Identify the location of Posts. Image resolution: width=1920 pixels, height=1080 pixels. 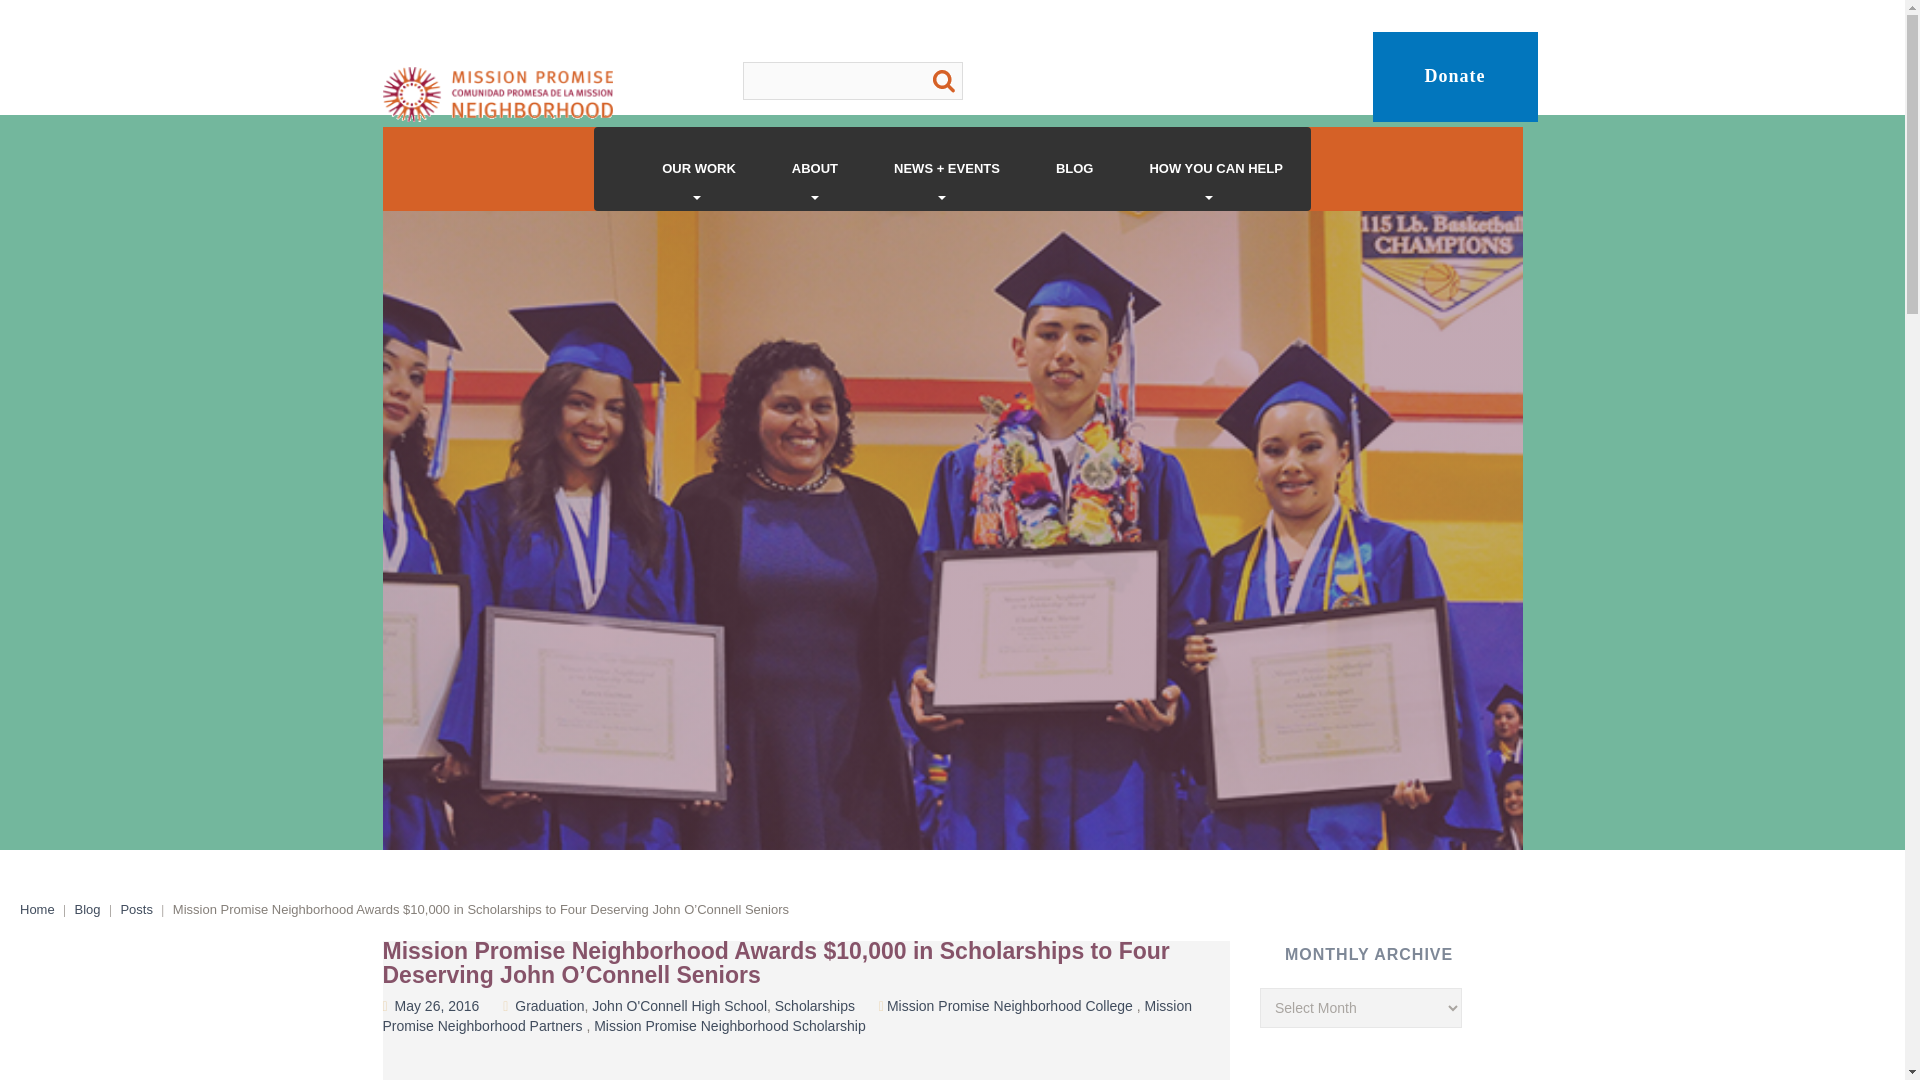
(136, 908).